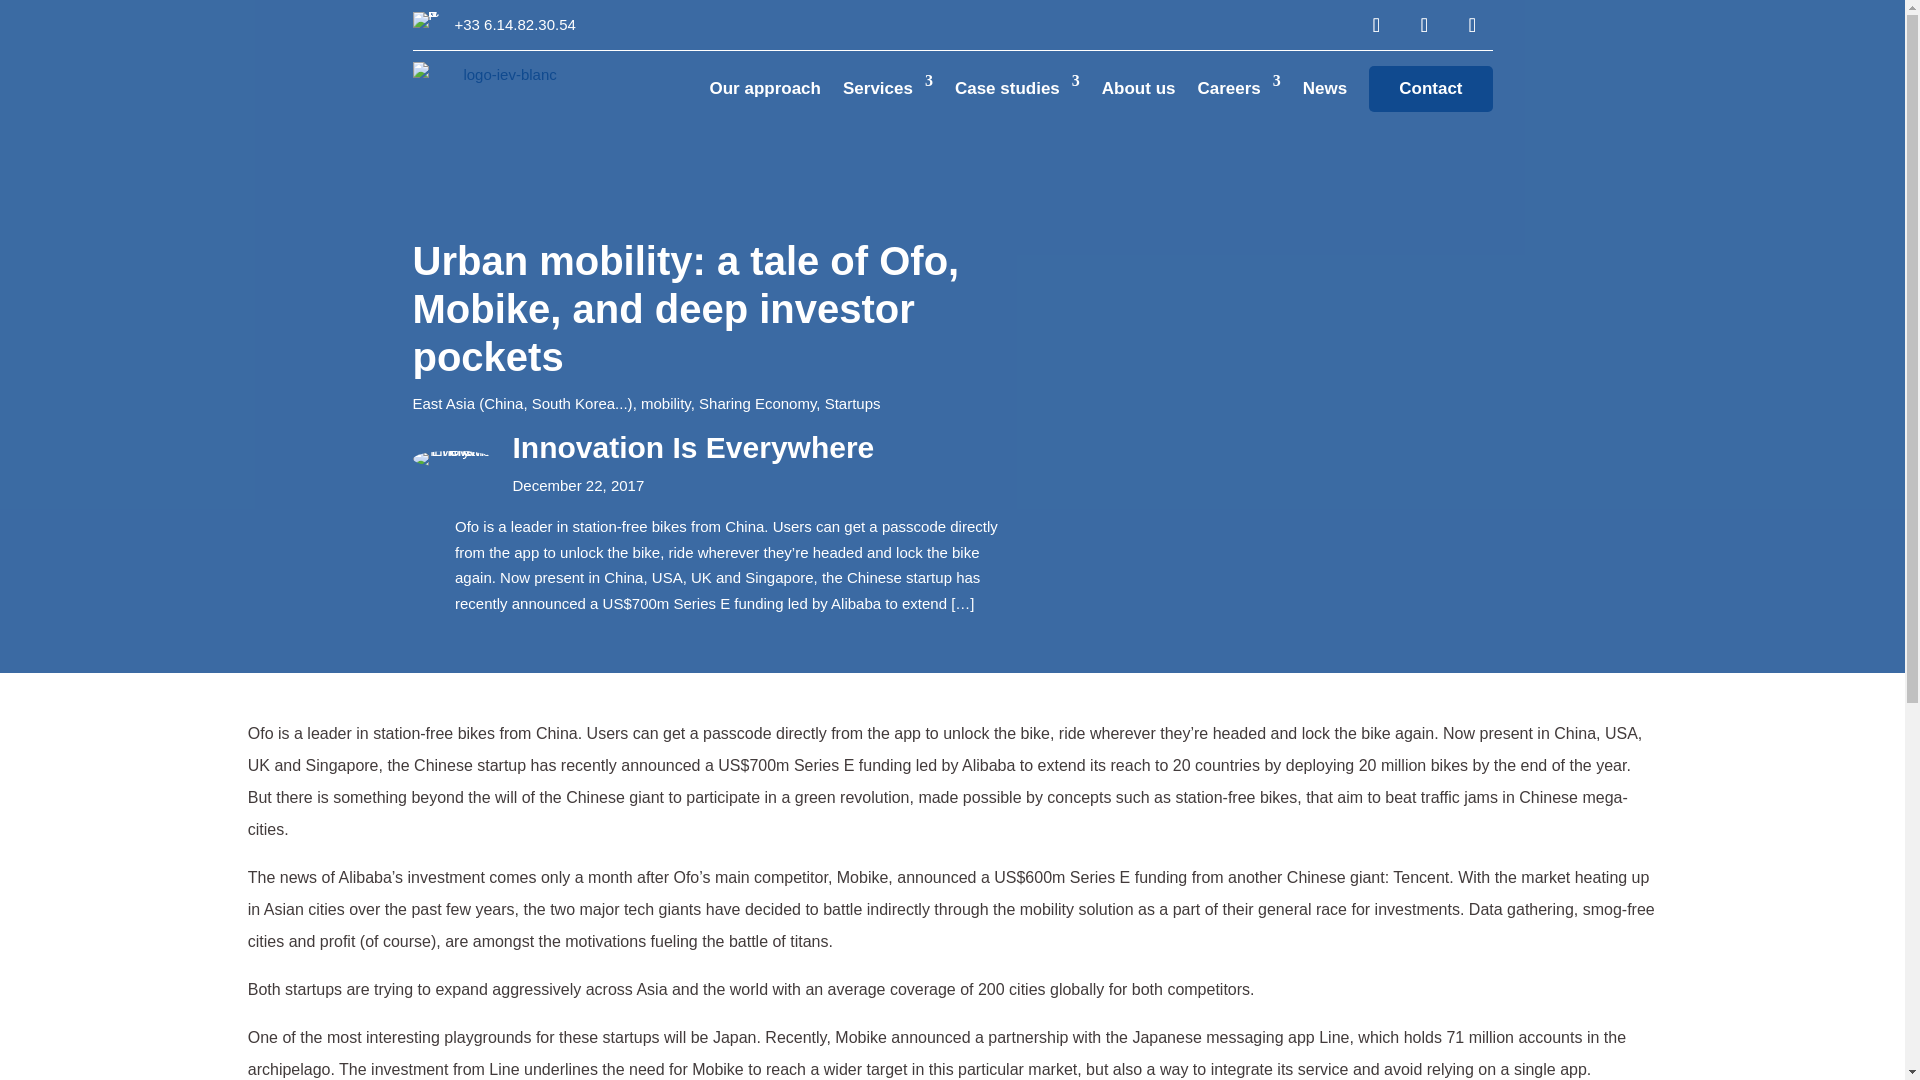 The width and height of the screenshot is (1920, 1080). Describe the element at coordinates (1138, 88) in the screenshot. I see `About us` at that location.